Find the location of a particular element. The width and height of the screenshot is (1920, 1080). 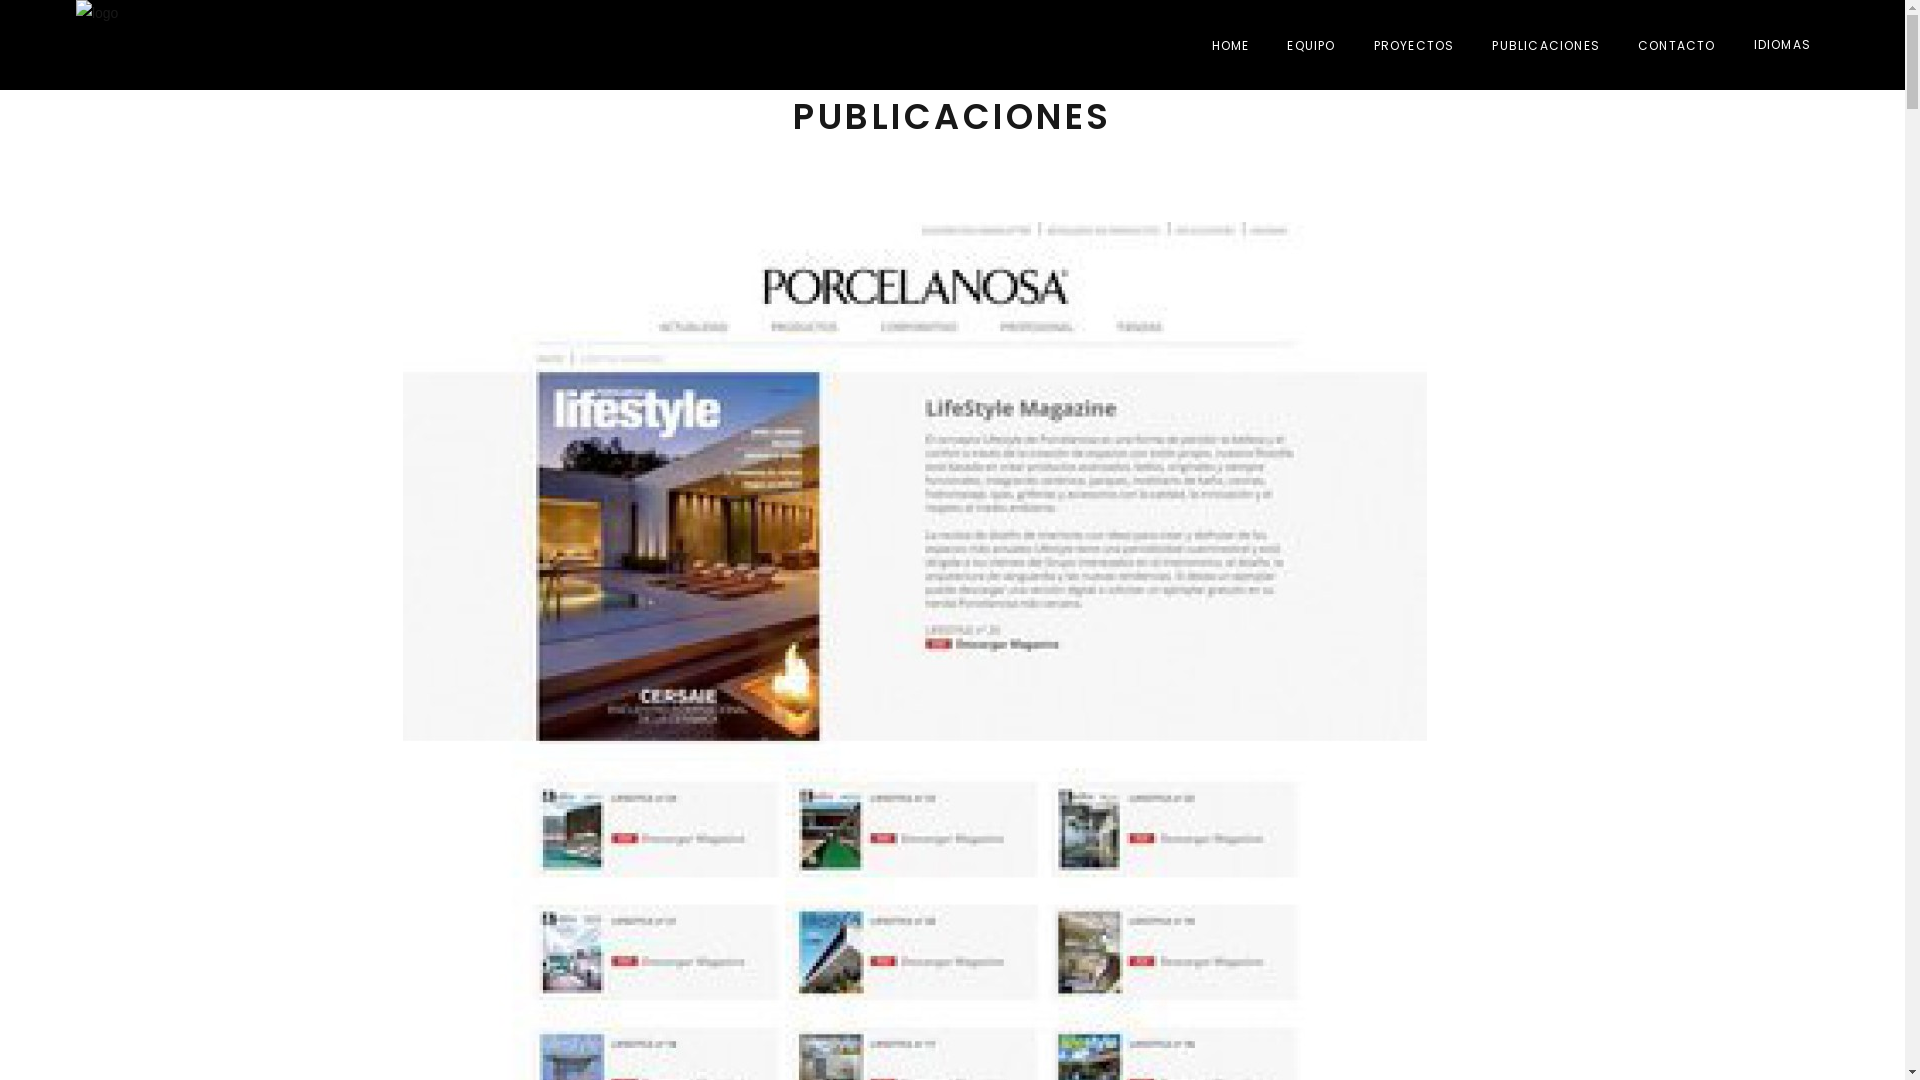

PUBLICACIONES is located at coordinates (1546, 45).